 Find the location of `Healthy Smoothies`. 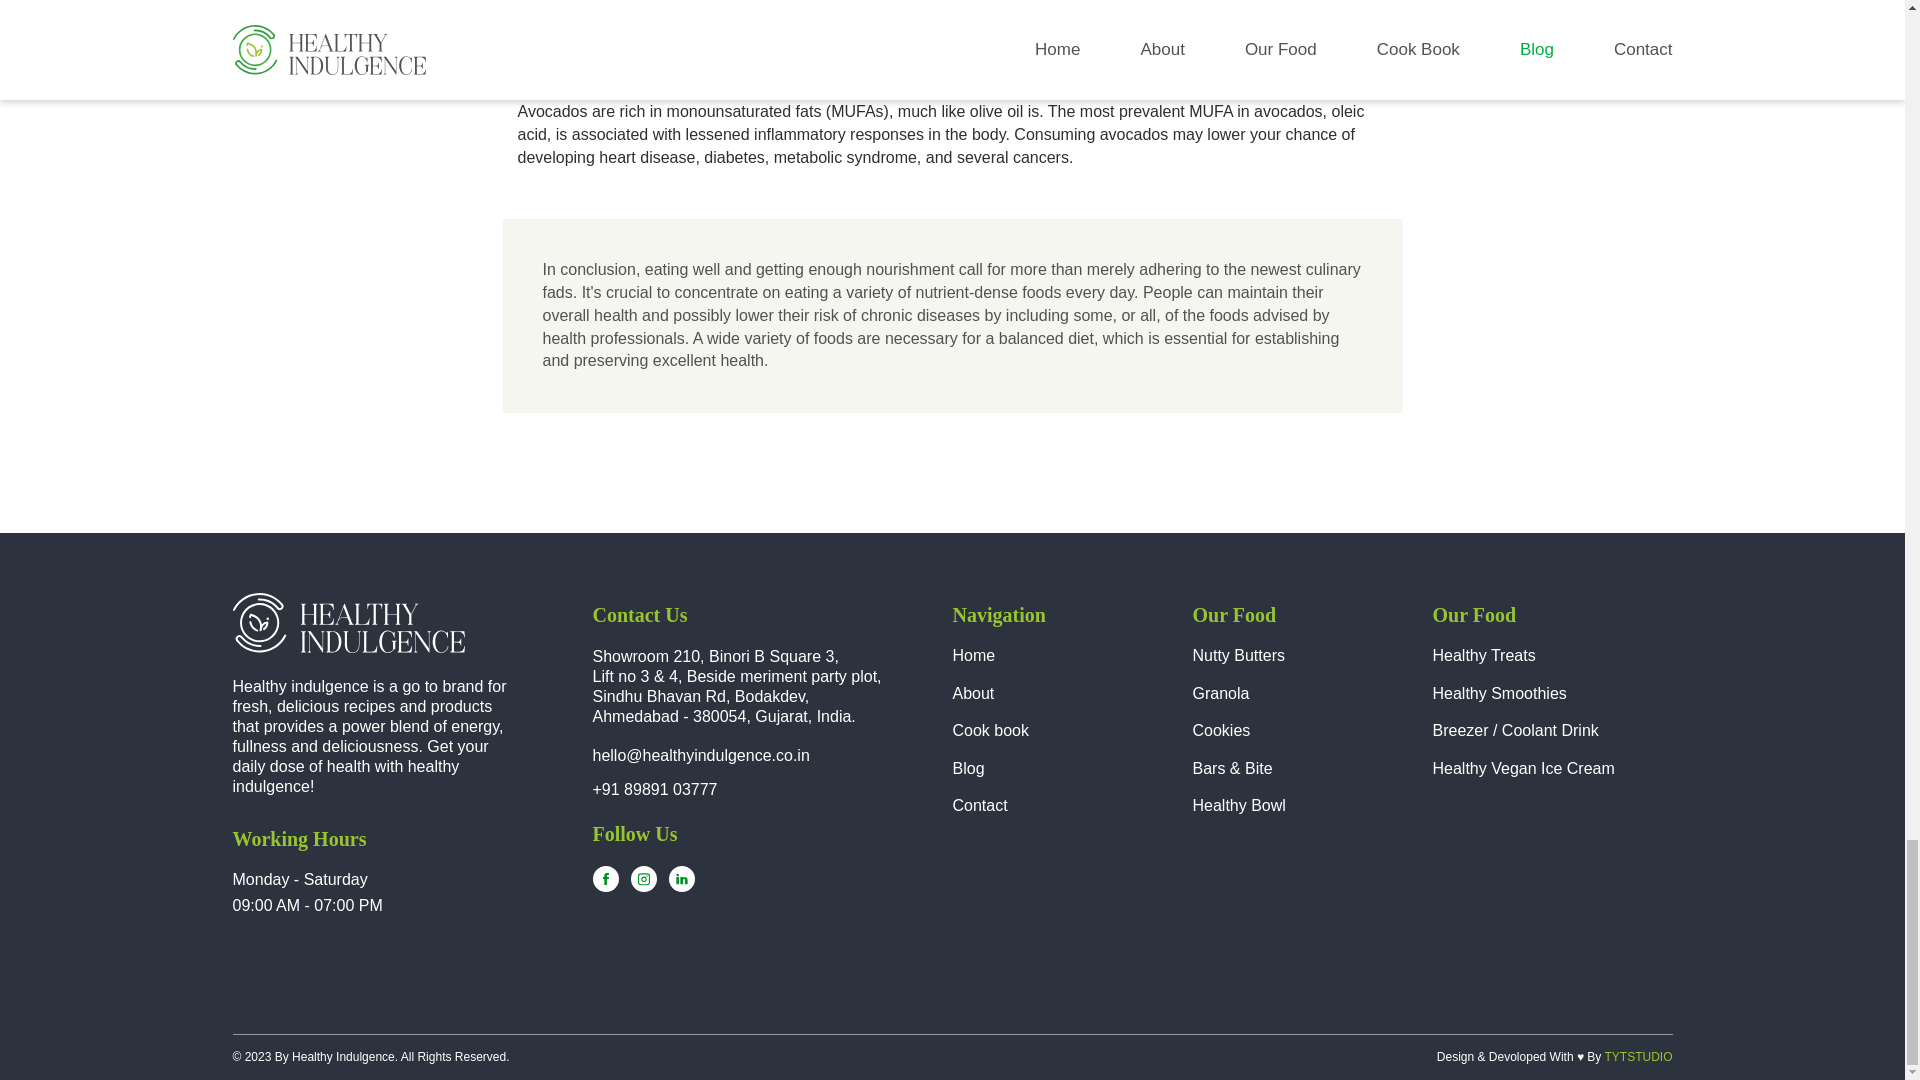

Healthy Smoothies is located at coordinates (1499, 693).